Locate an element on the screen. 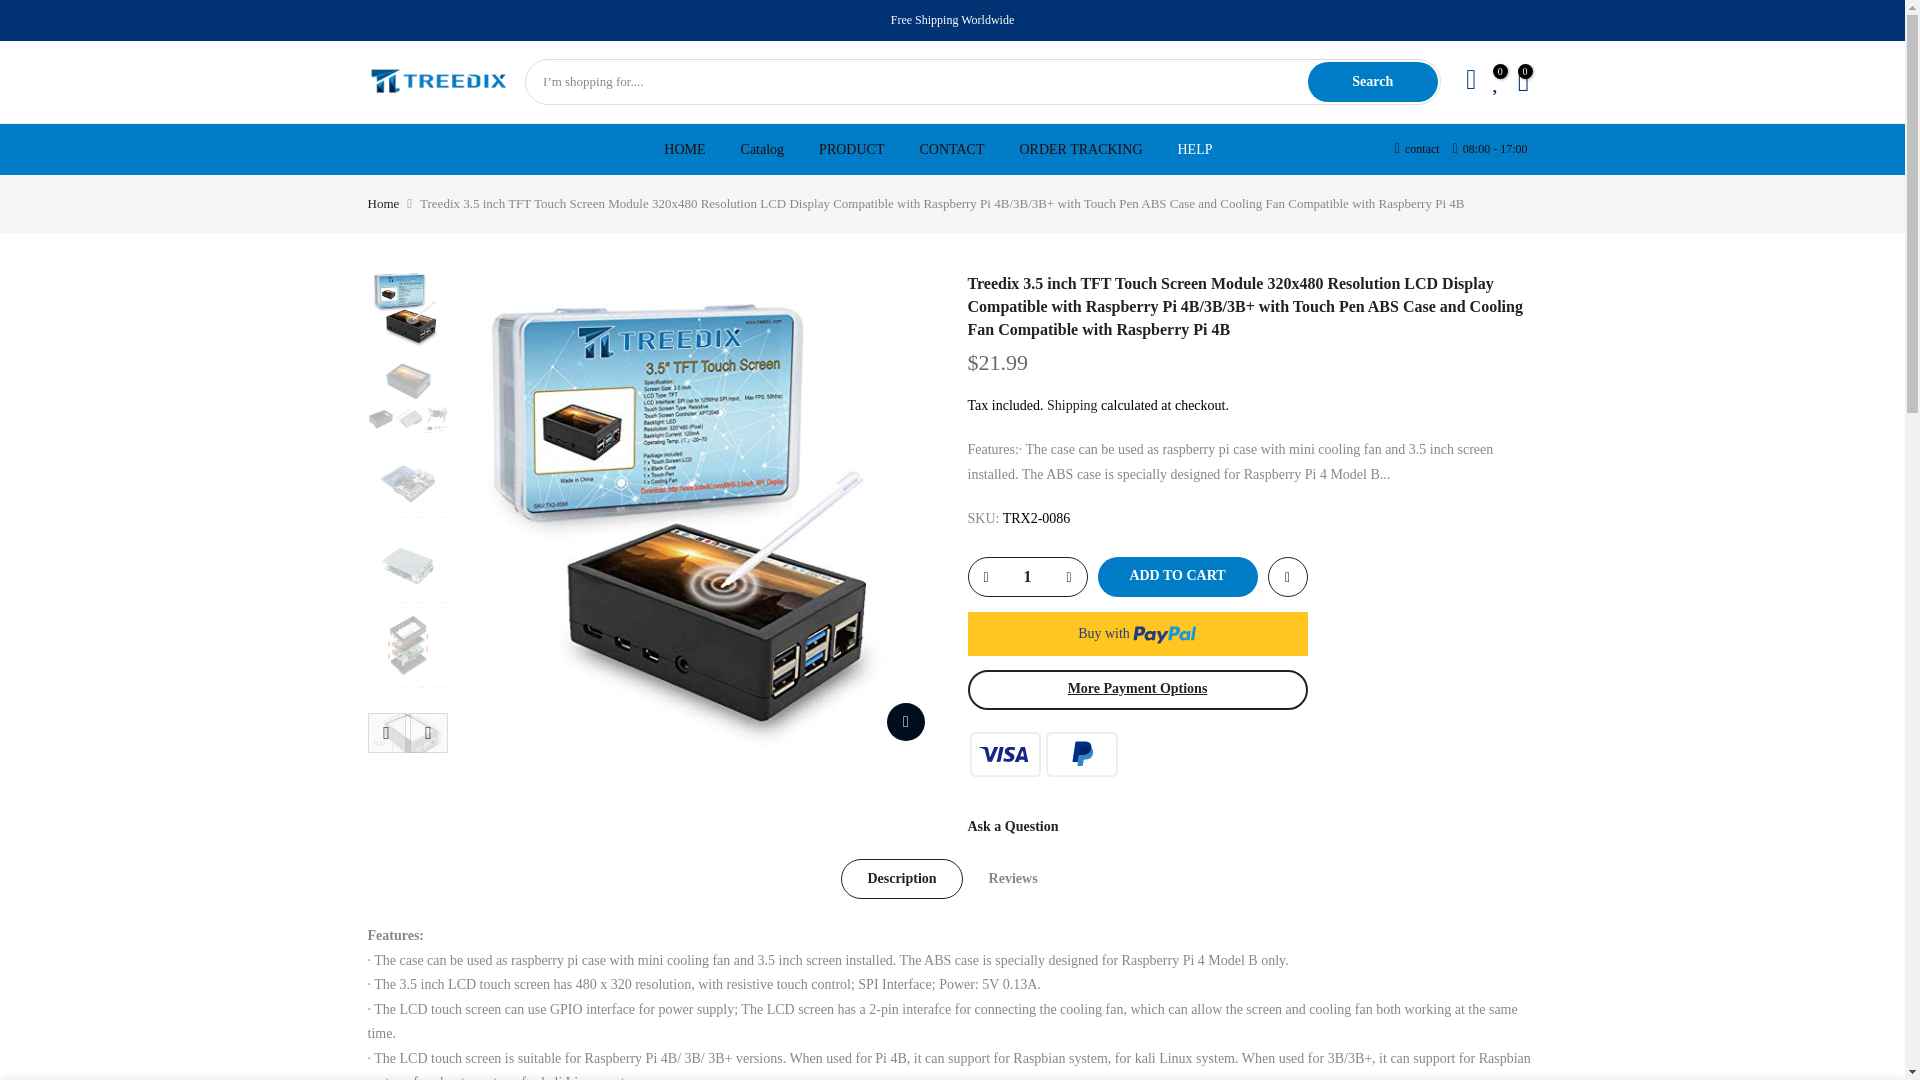 This screenshot has height=1080, width=1920. PRODUCT is located at coordinates (852, 149).